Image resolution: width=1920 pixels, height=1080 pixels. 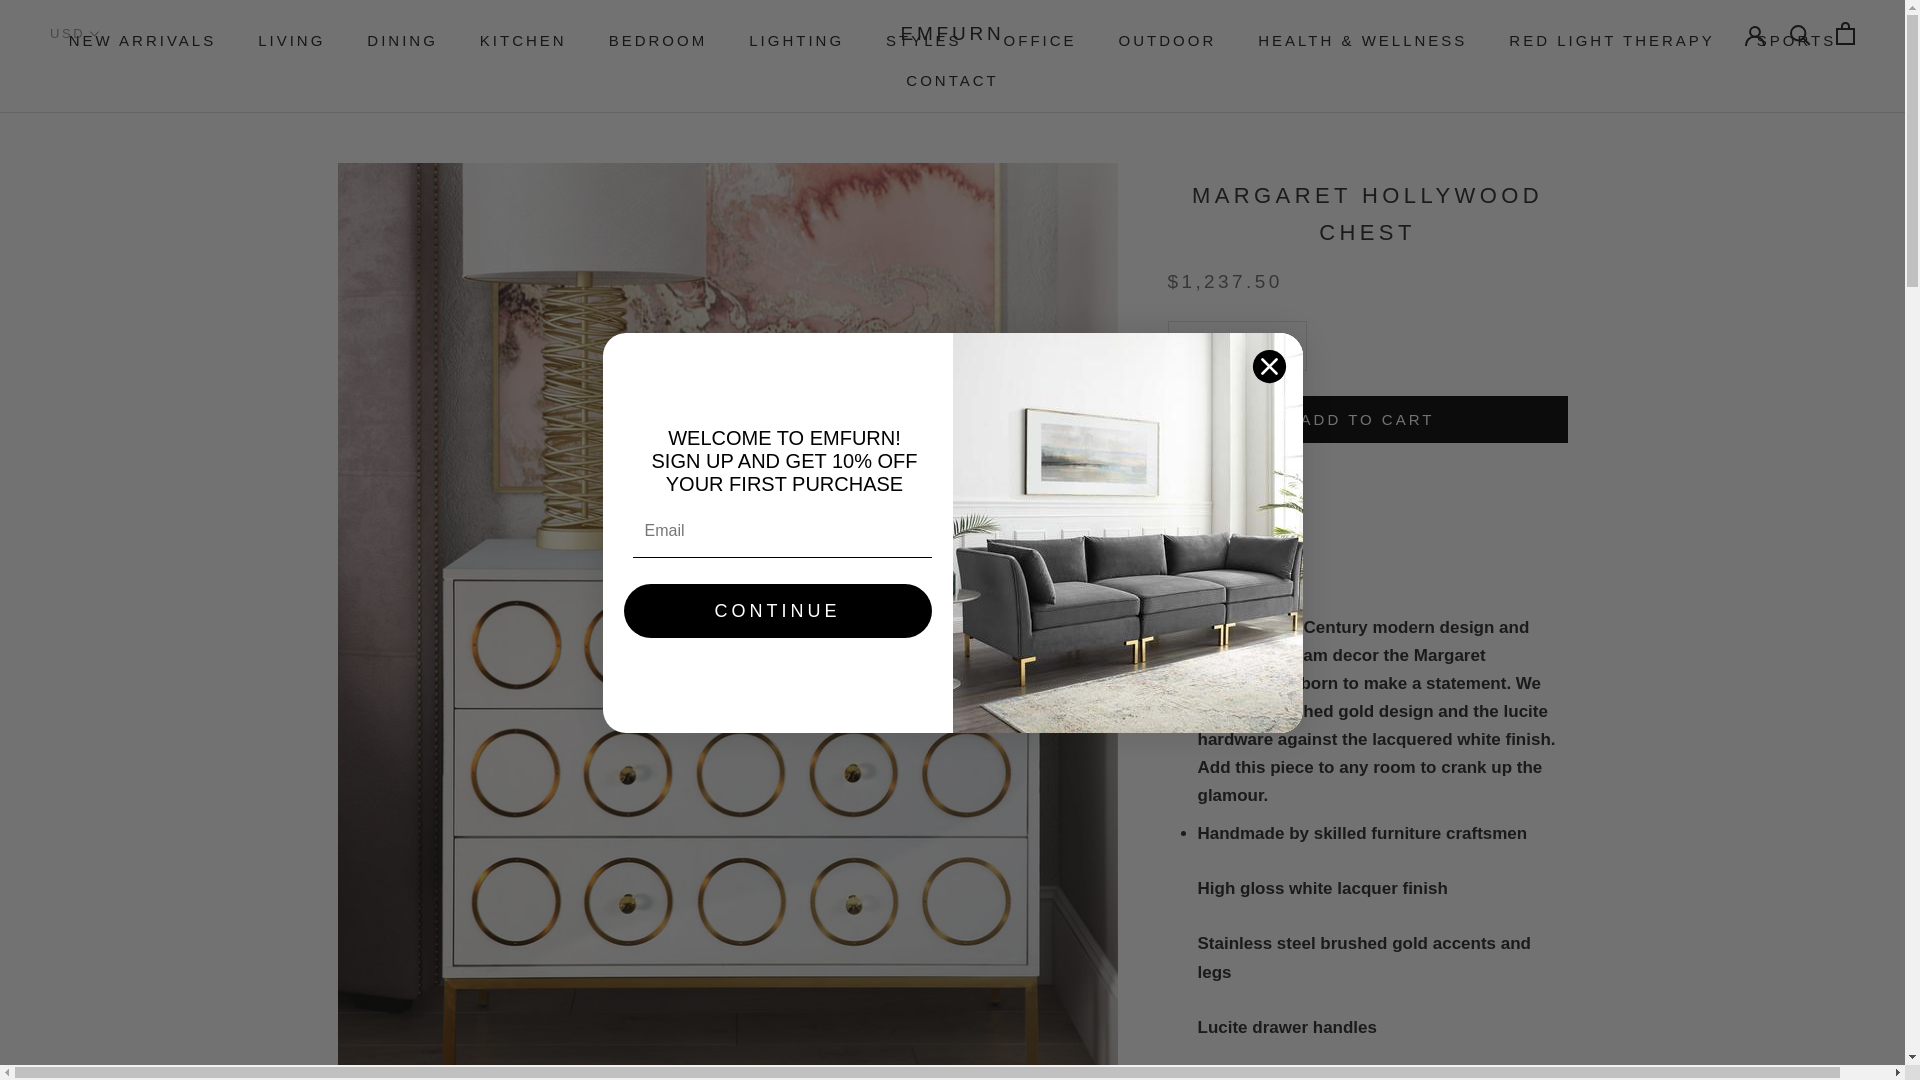 I want to click on 1, so click(x=1237, y=346).